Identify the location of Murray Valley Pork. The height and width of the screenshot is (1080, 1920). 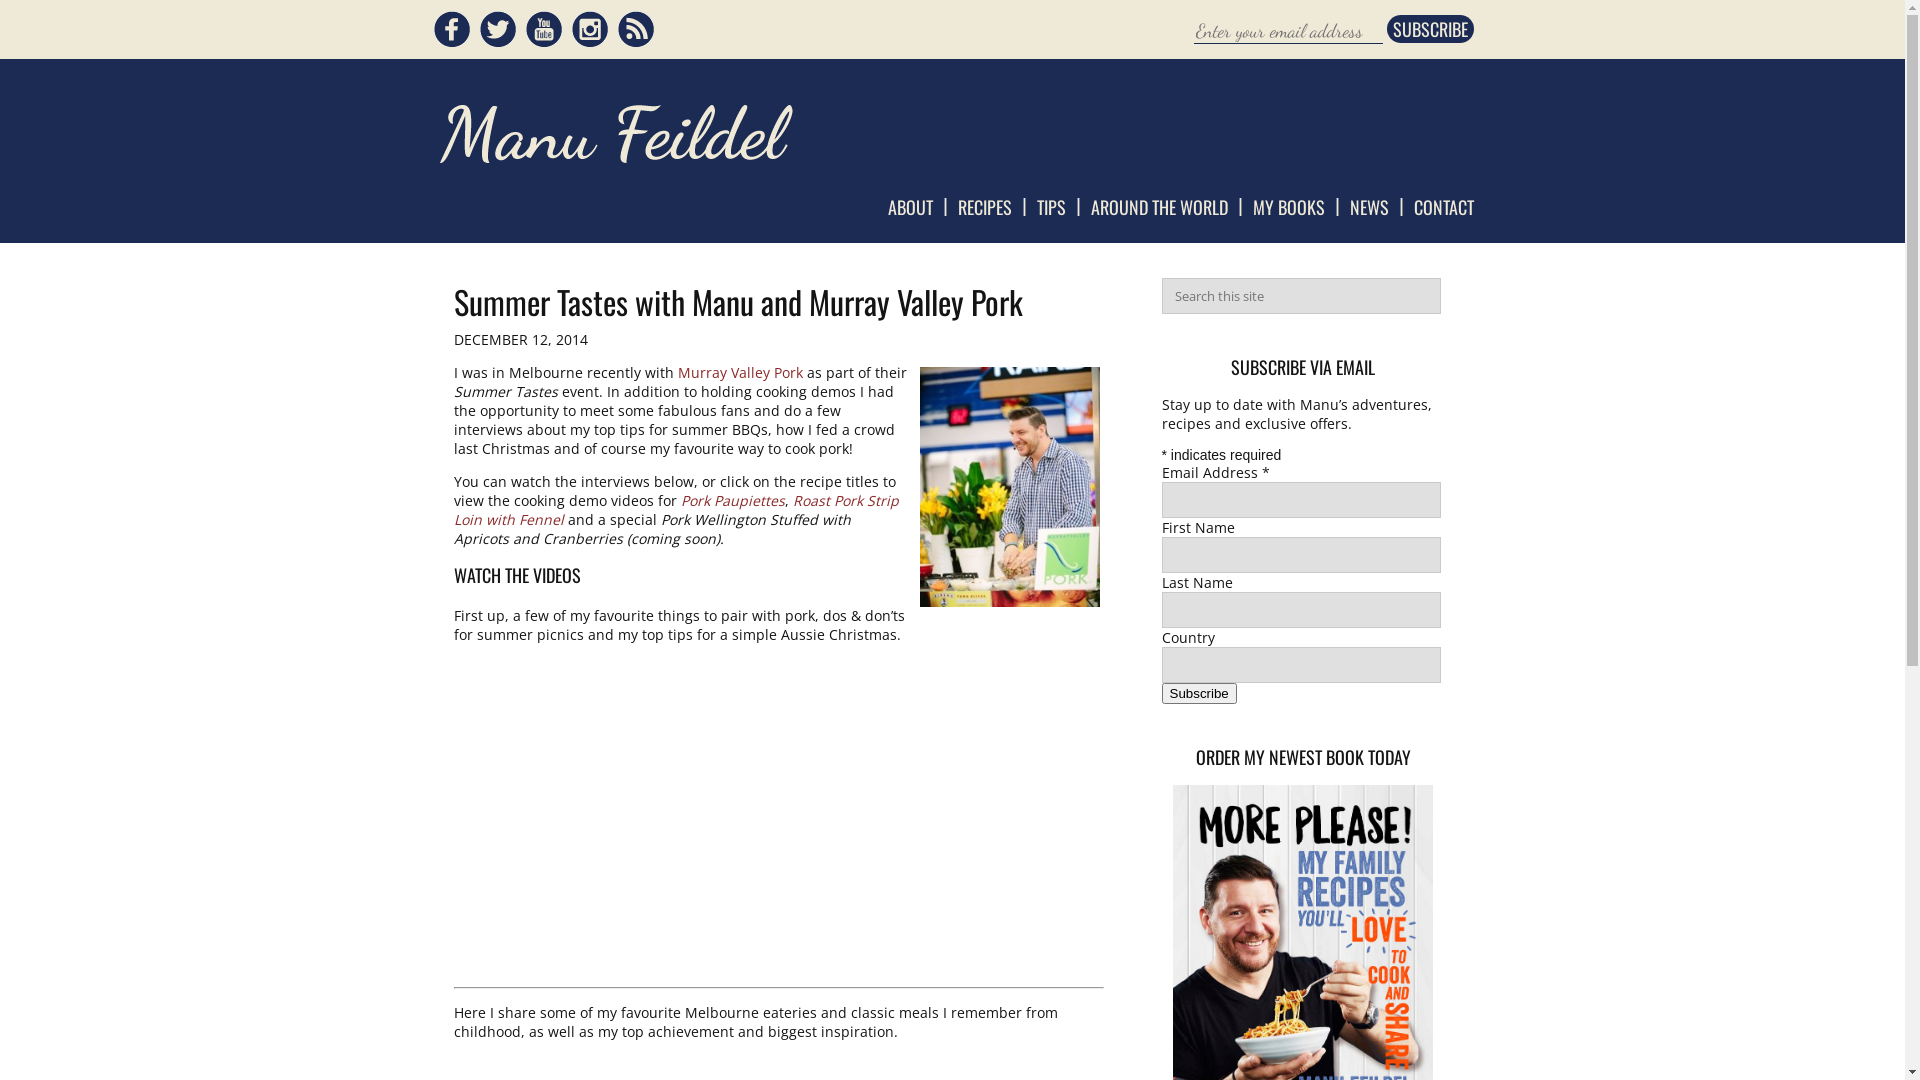
(740, 372).